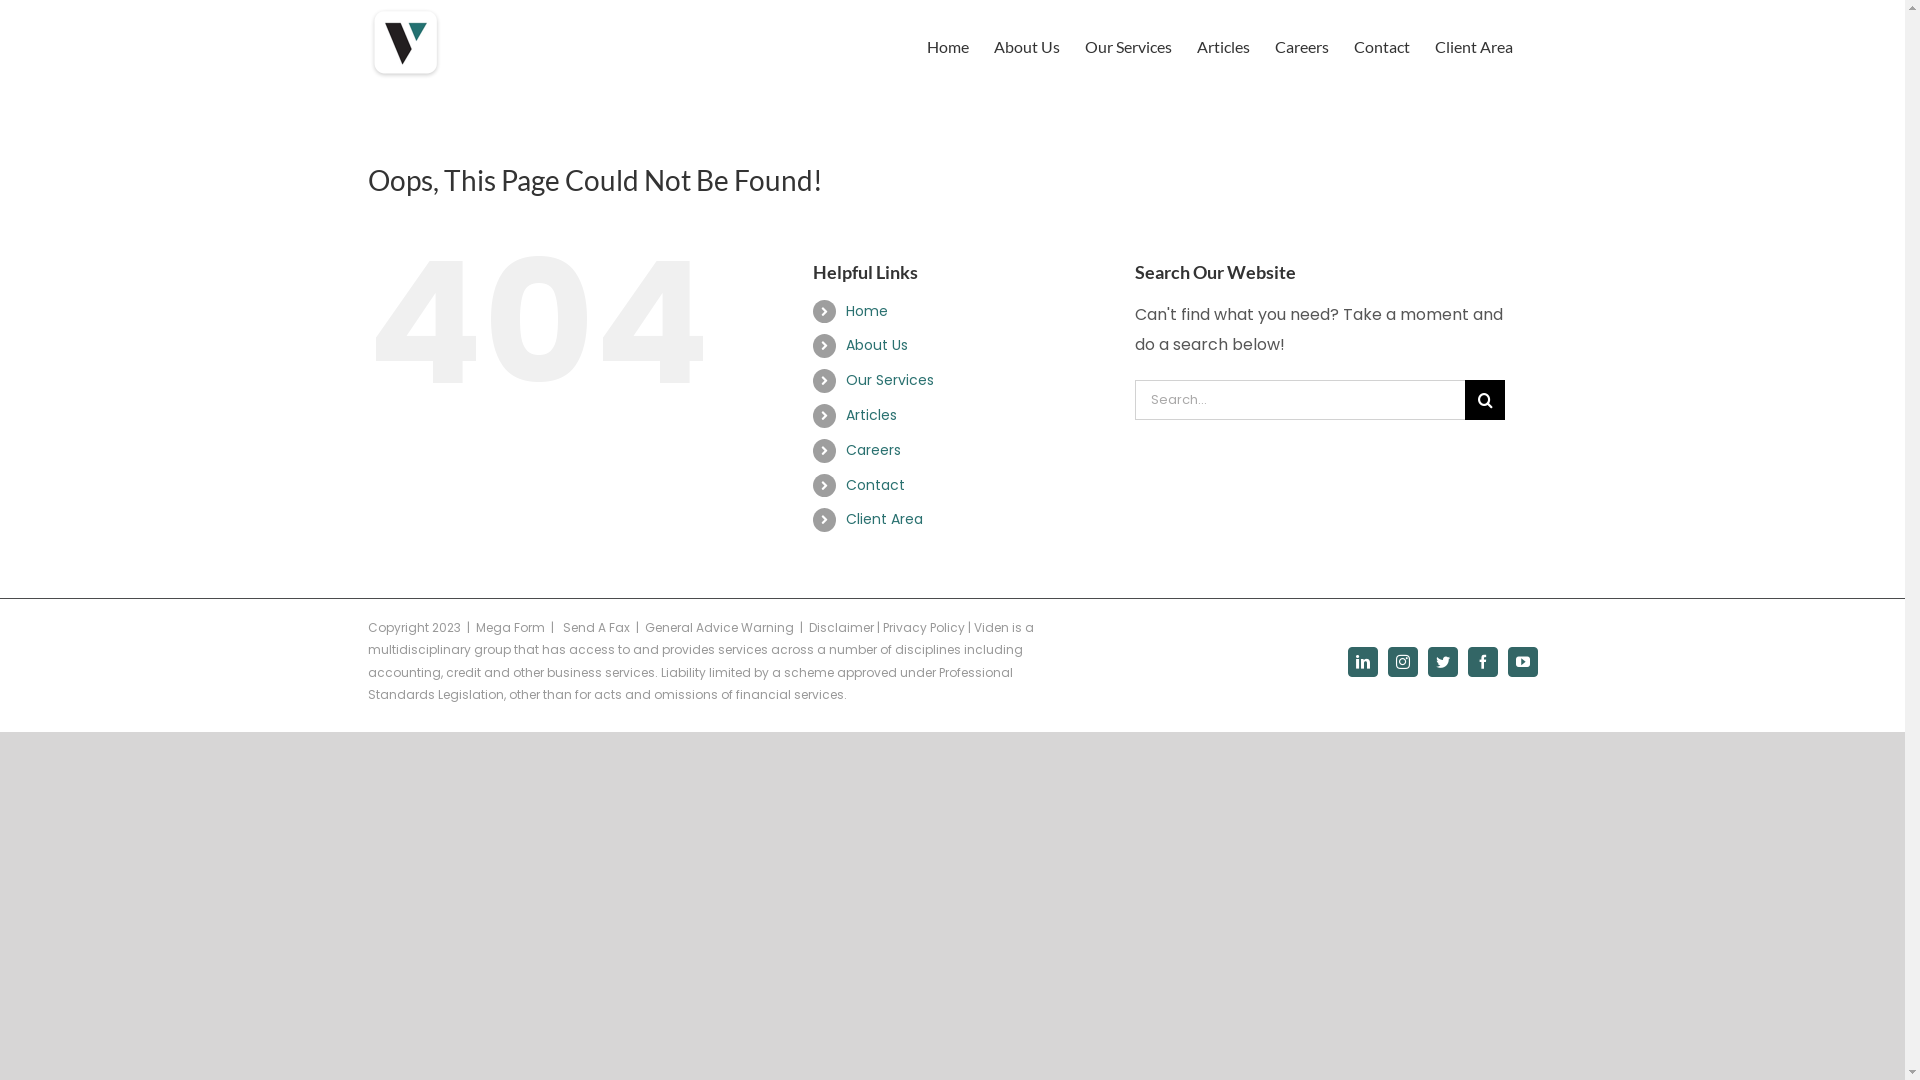 This screenshot has height=1080, width=1920. Describe the element at coordinates (1222, 46) in the screenshot. I see `Articles` at that location.